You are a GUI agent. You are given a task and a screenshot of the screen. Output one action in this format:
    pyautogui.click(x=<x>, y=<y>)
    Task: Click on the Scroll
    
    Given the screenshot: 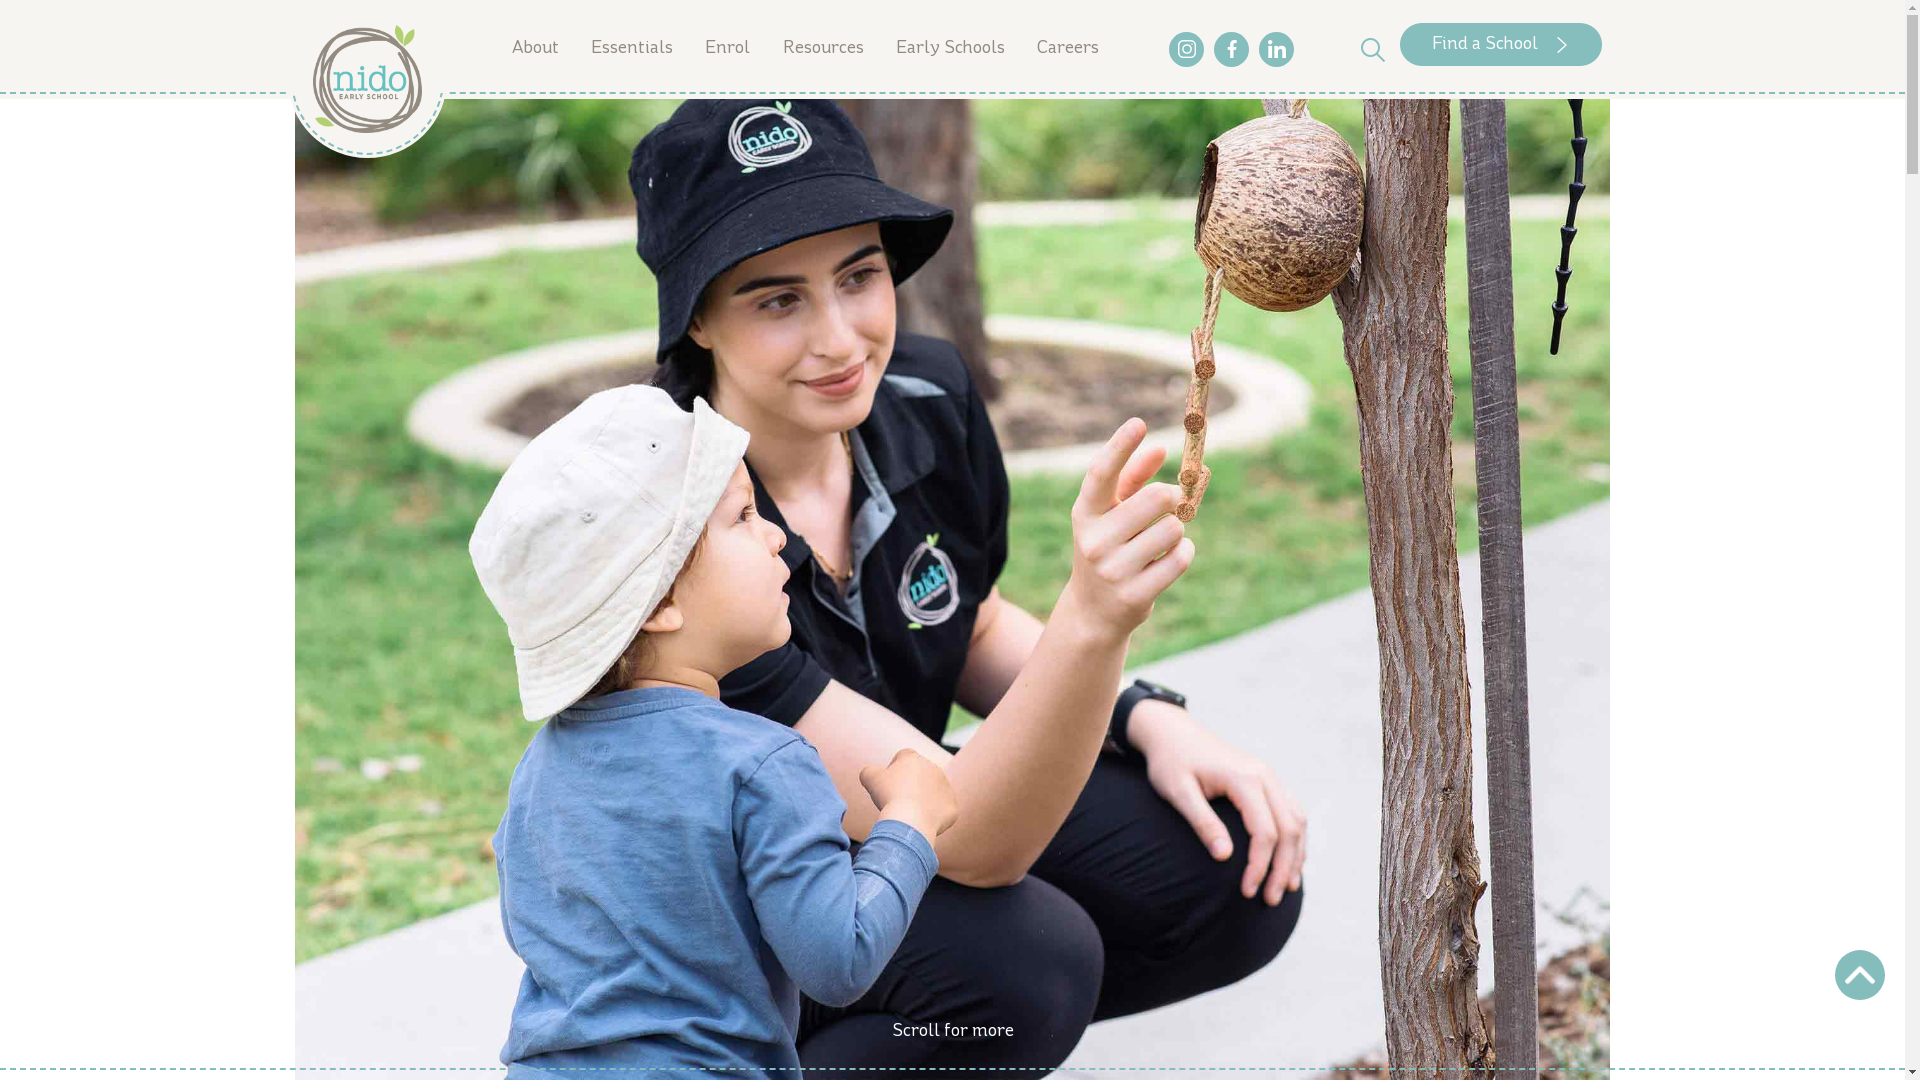 What is the action you would take?
    pyautogui.click(x=1860, y=975)
    